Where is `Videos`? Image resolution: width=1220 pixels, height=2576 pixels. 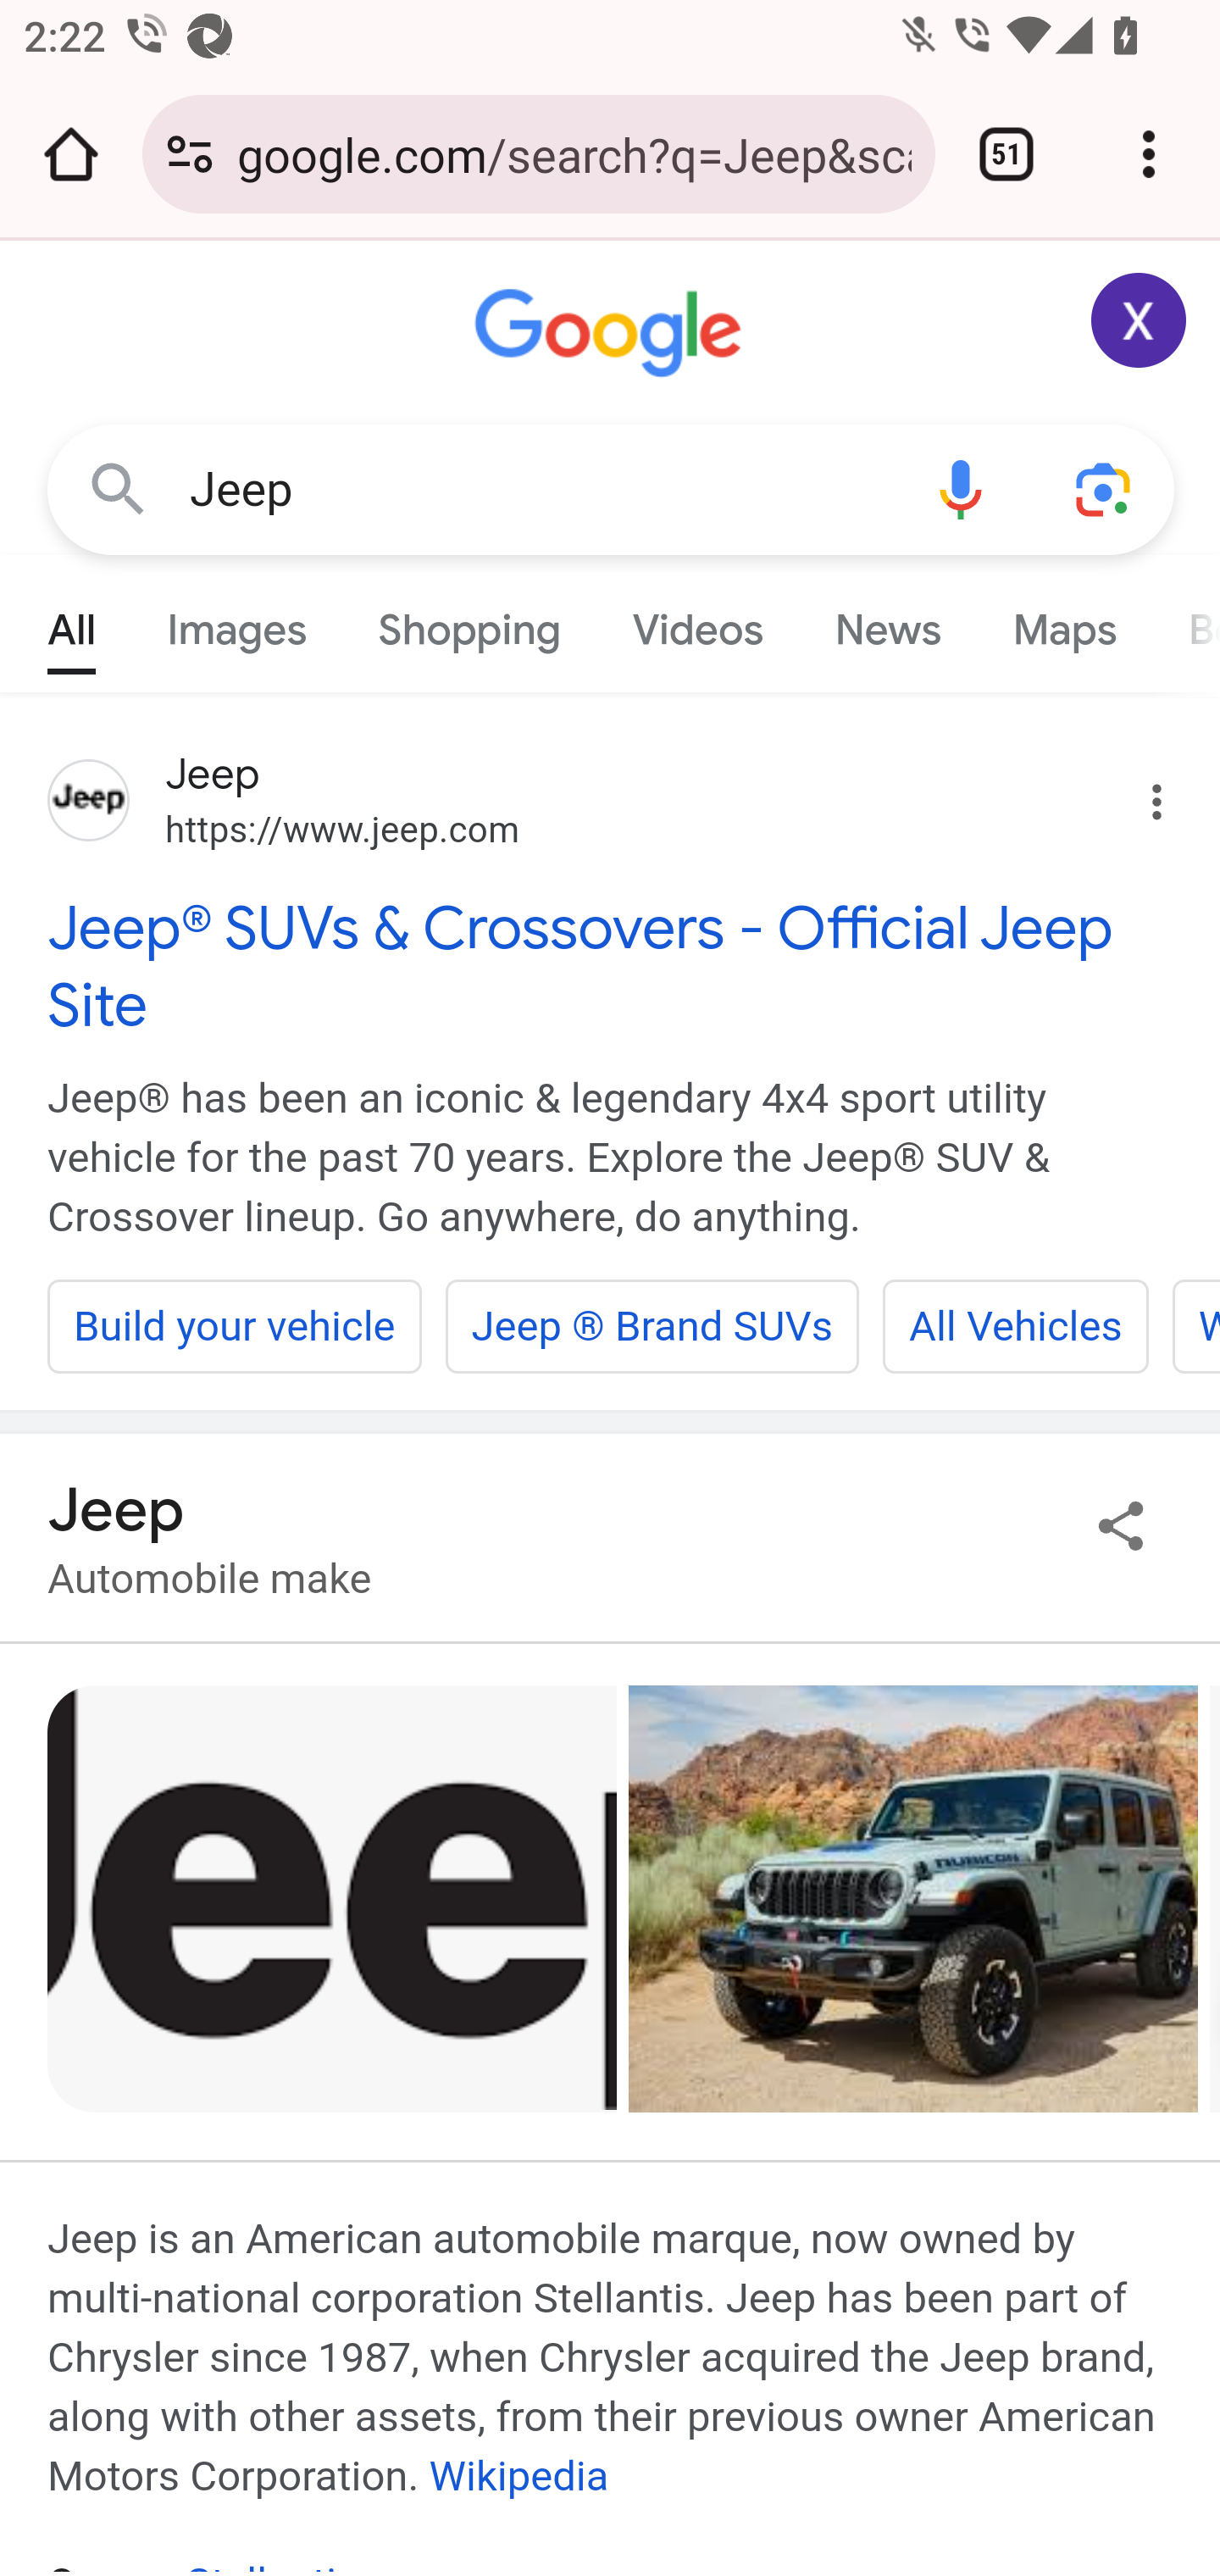
Videos is located at coordinates (697, 622).